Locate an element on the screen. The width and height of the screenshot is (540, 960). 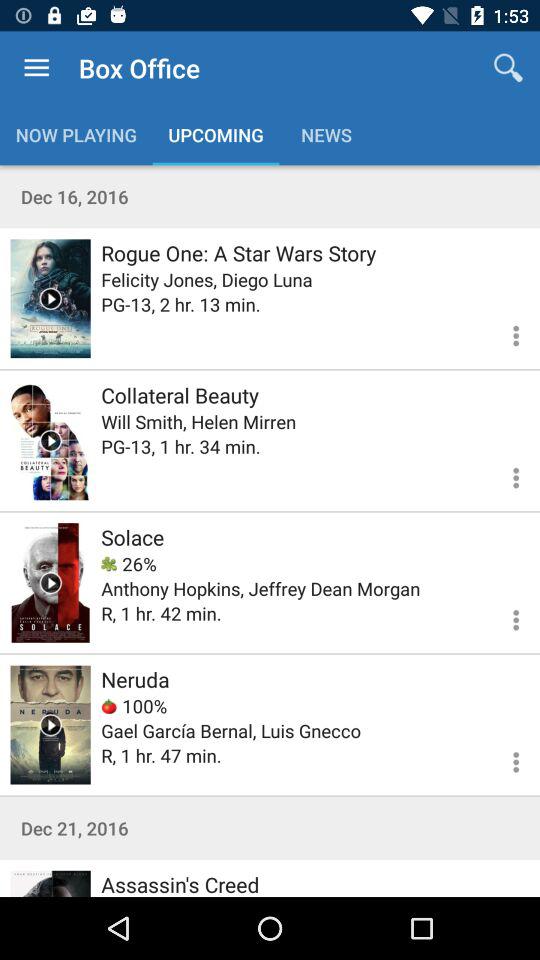
open neruda icon is located at coordinates (135, 679).